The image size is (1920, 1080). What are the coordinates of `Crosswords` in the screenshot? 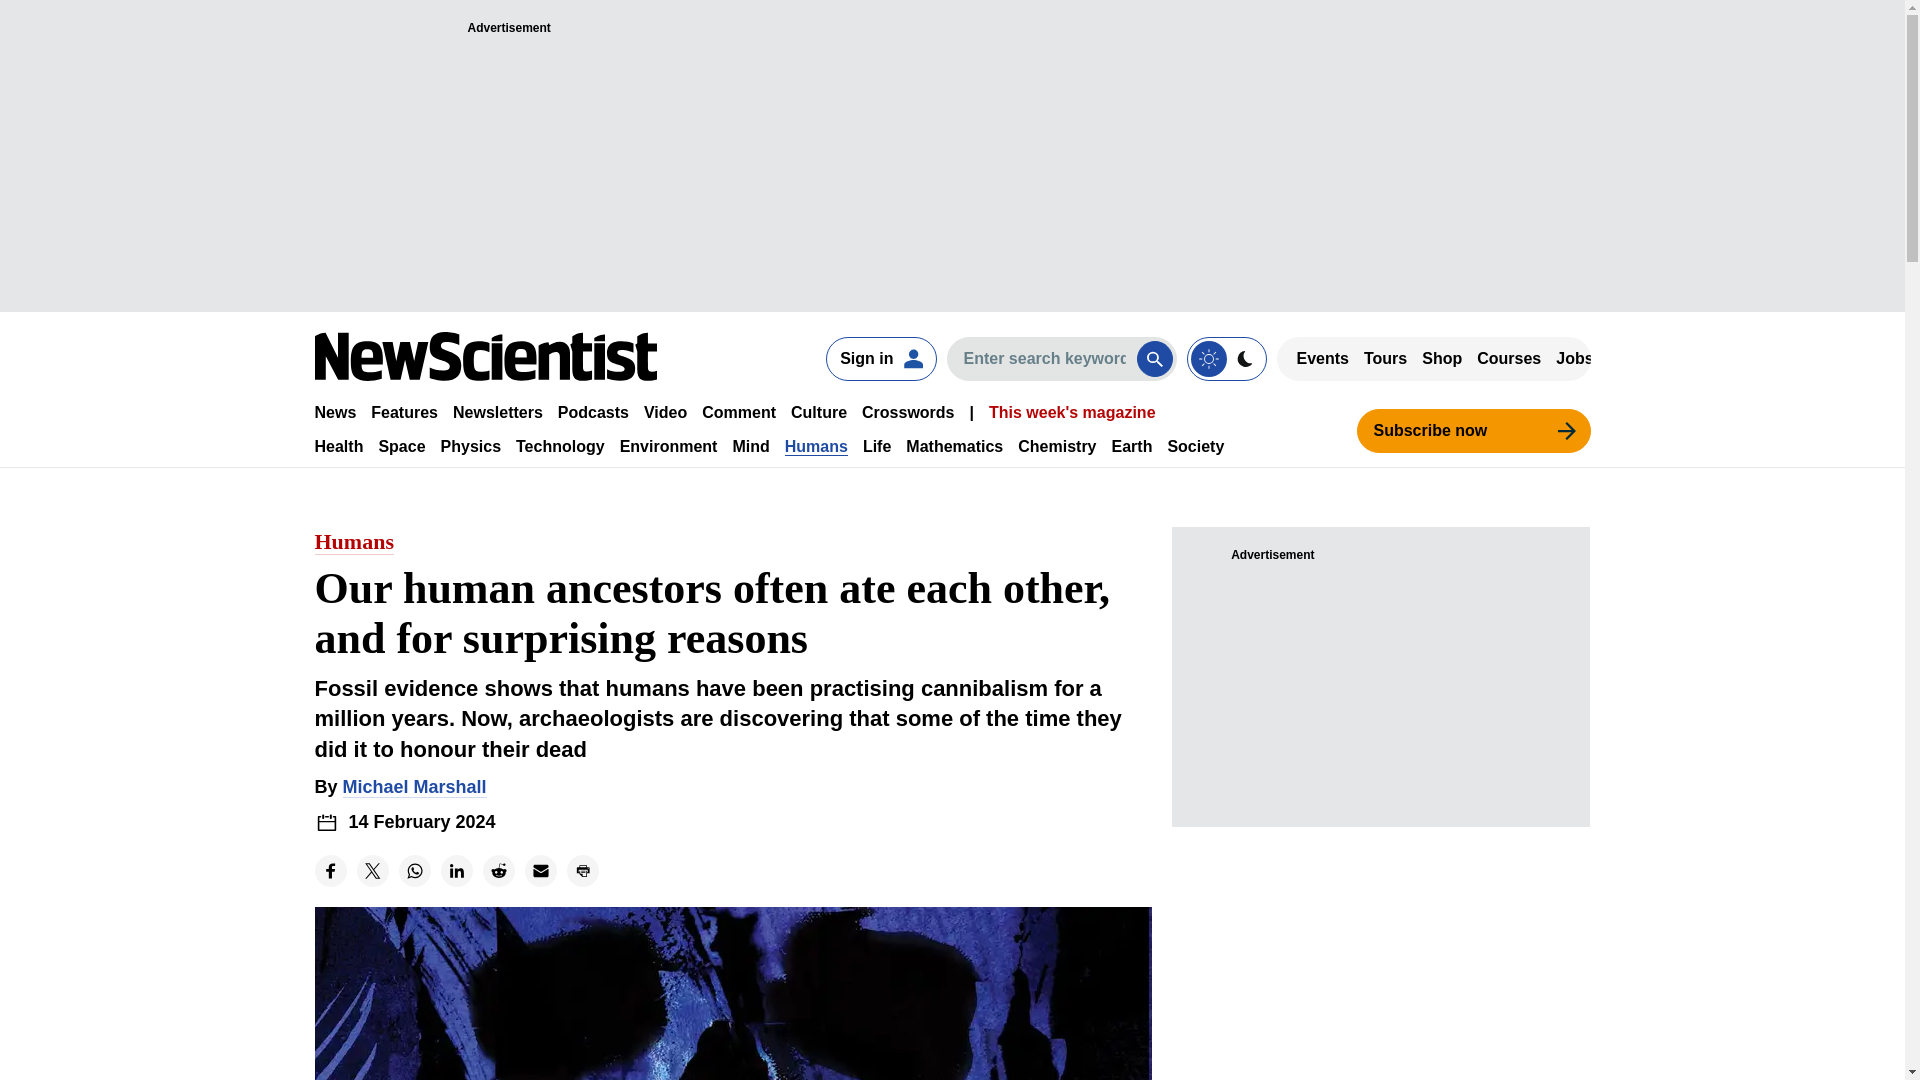 It's located at (908, 412).